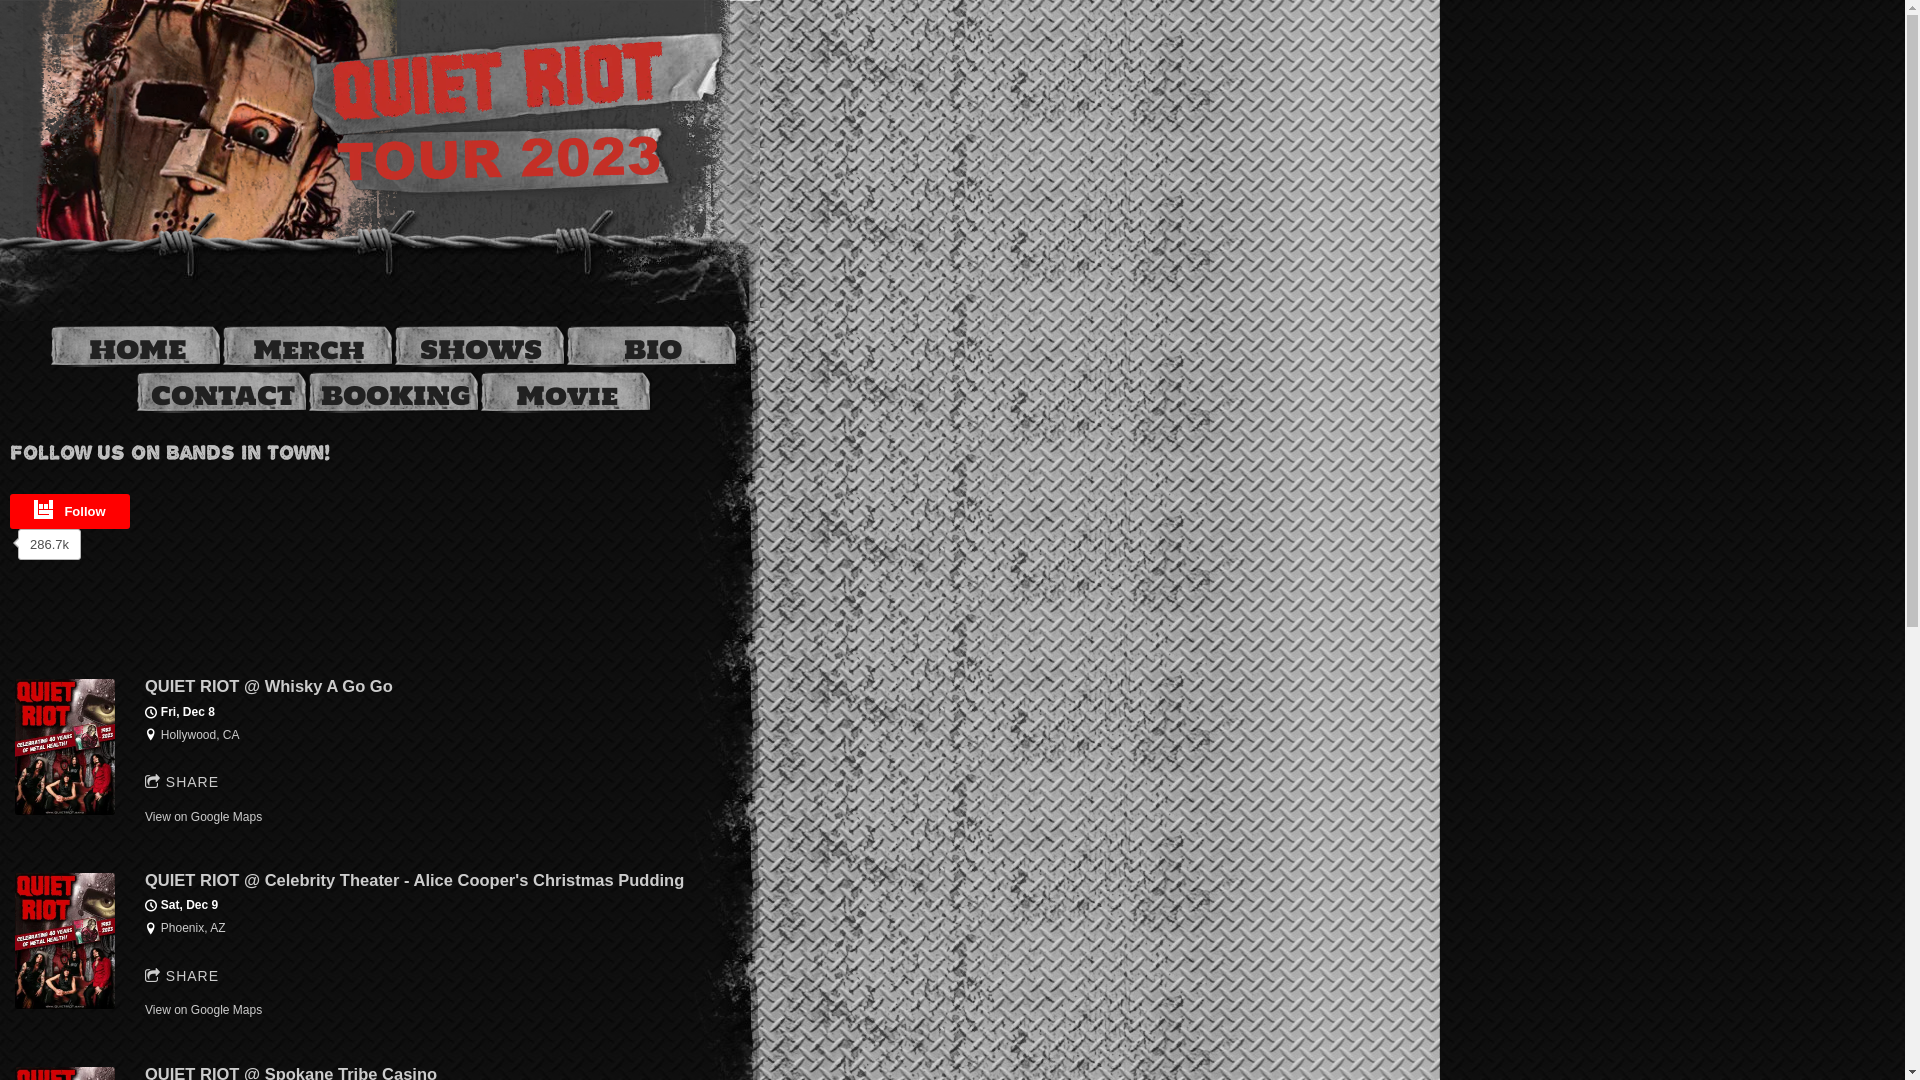  I want to click on View on Google Maps, so click(204, 817).